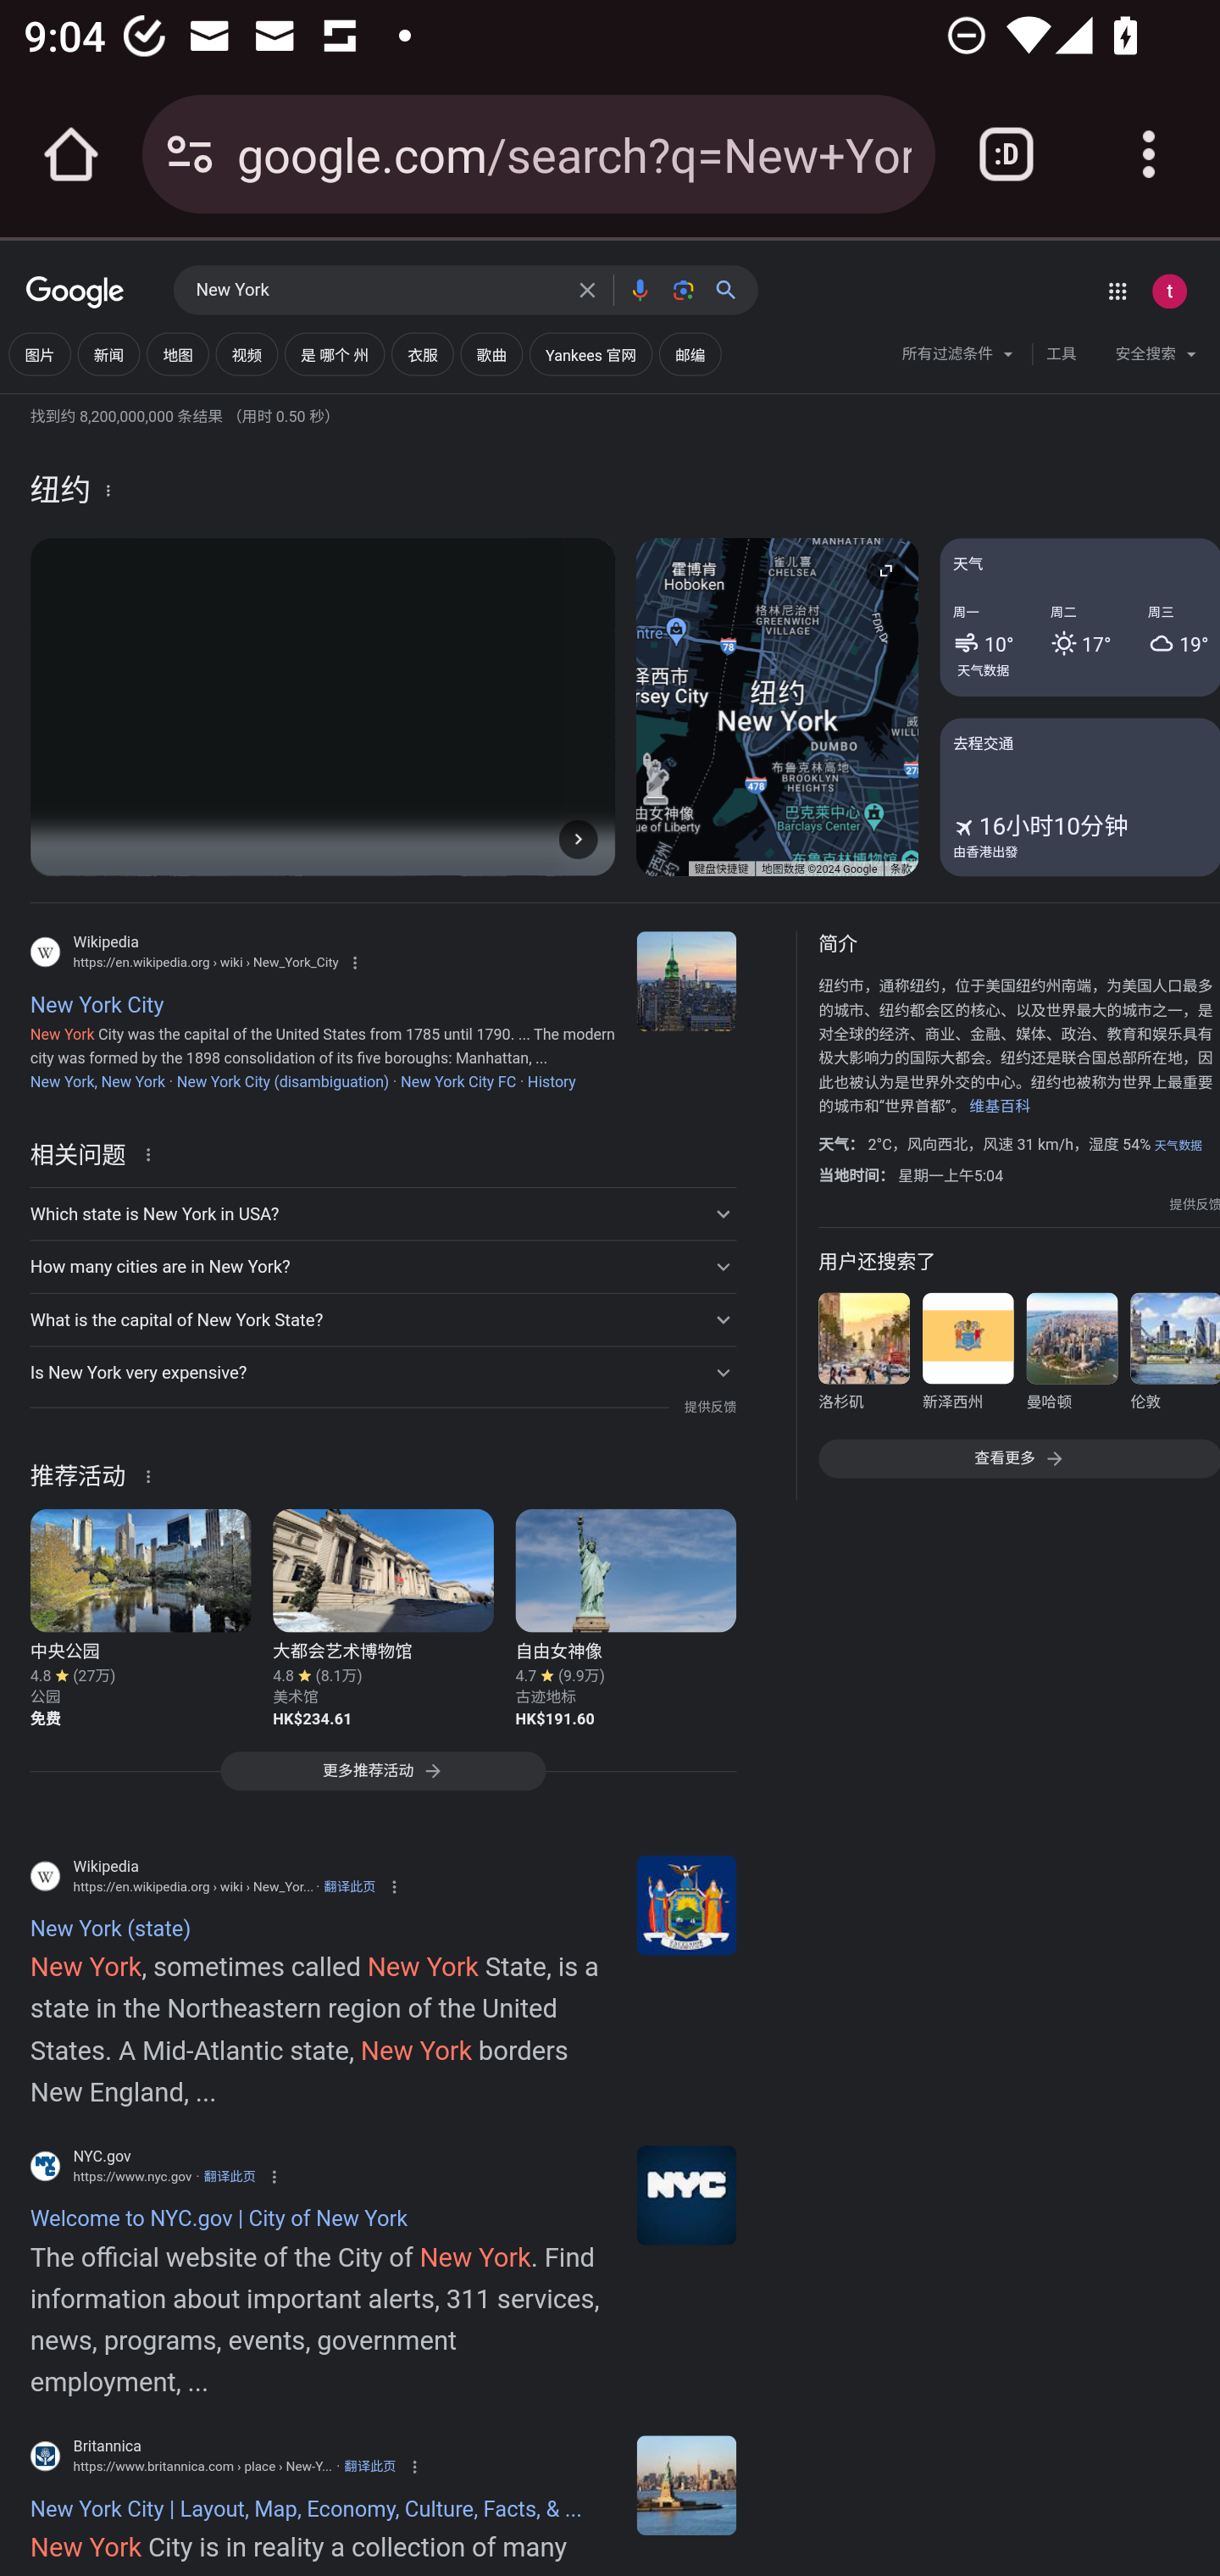  Describe the element at coordinates (382, 1373) in the screenshot. I see `Is New York very expensive?` at that location.